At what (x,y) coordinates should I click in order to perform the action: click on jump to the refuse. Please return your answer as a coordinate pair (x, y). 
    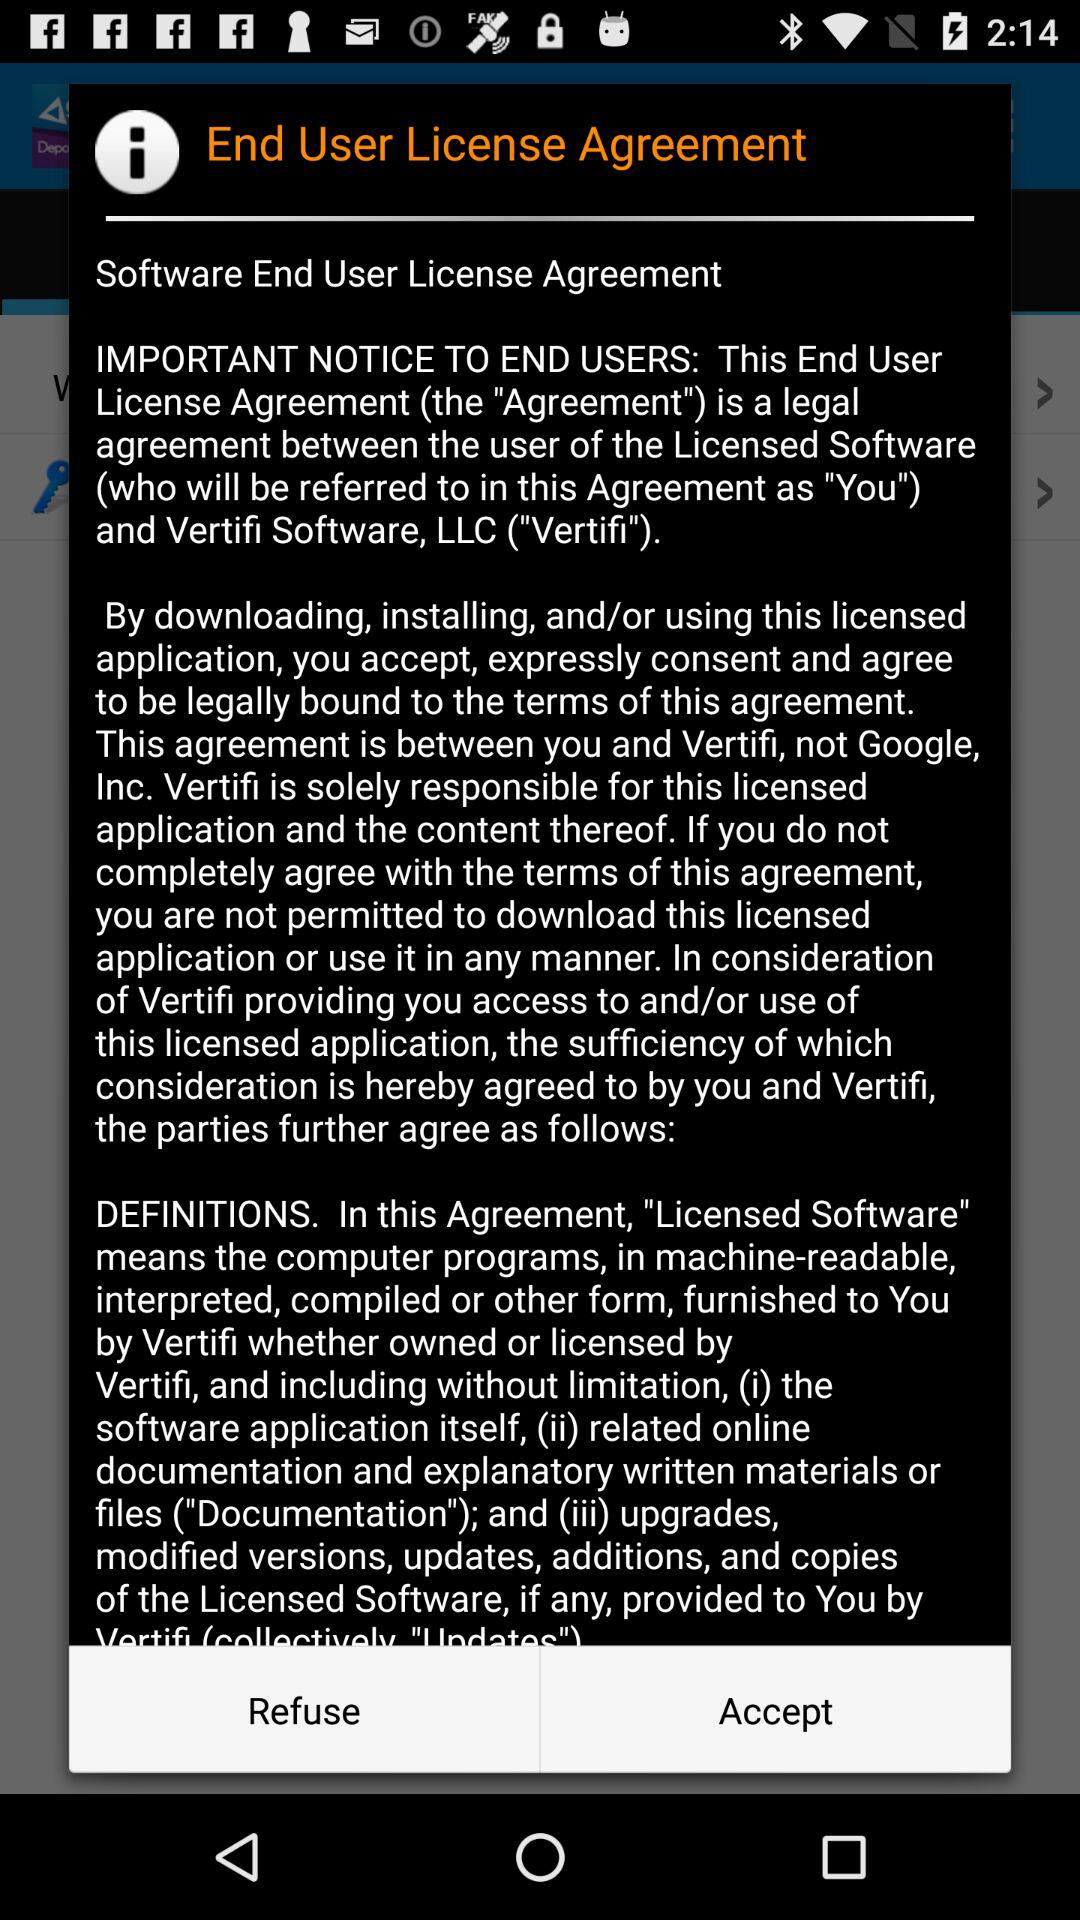
    Looking at the image, I should click on (304, 1710).